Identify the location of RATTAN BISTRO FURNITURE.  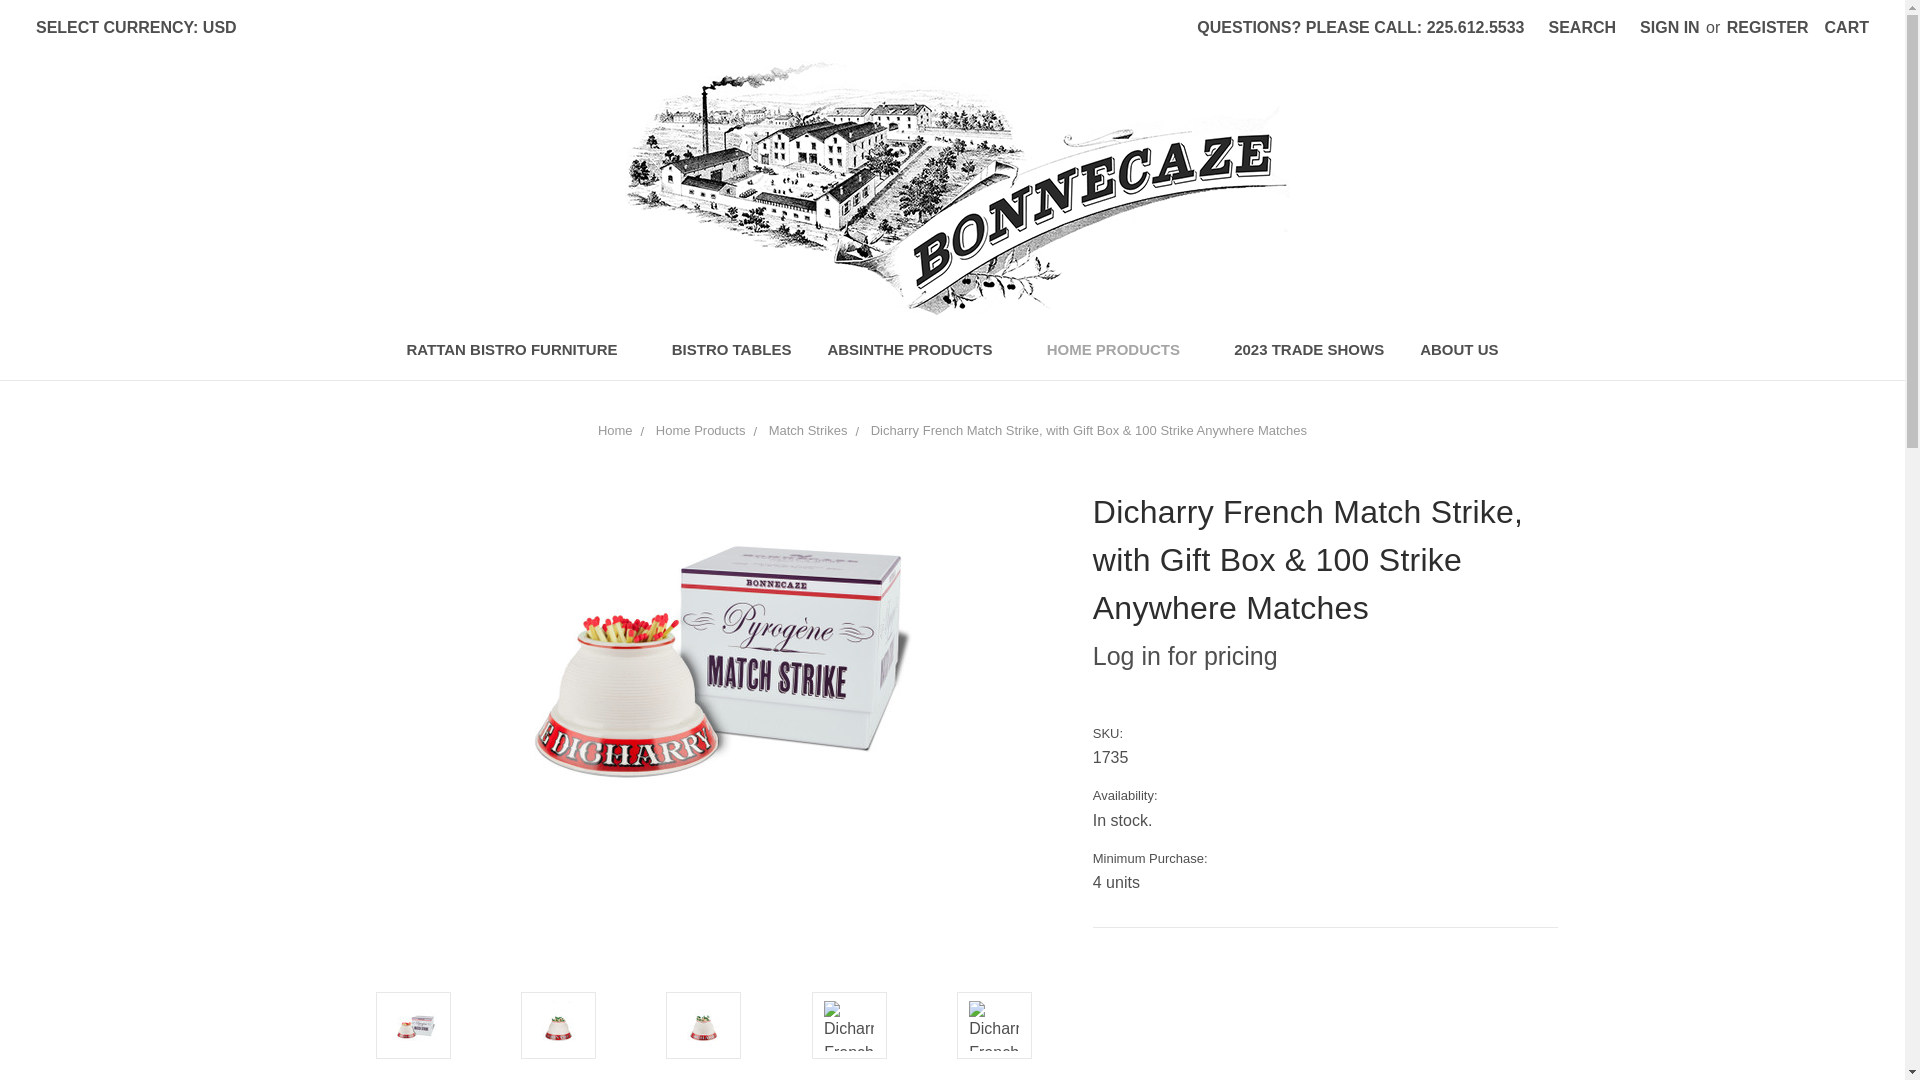
(520, 354).